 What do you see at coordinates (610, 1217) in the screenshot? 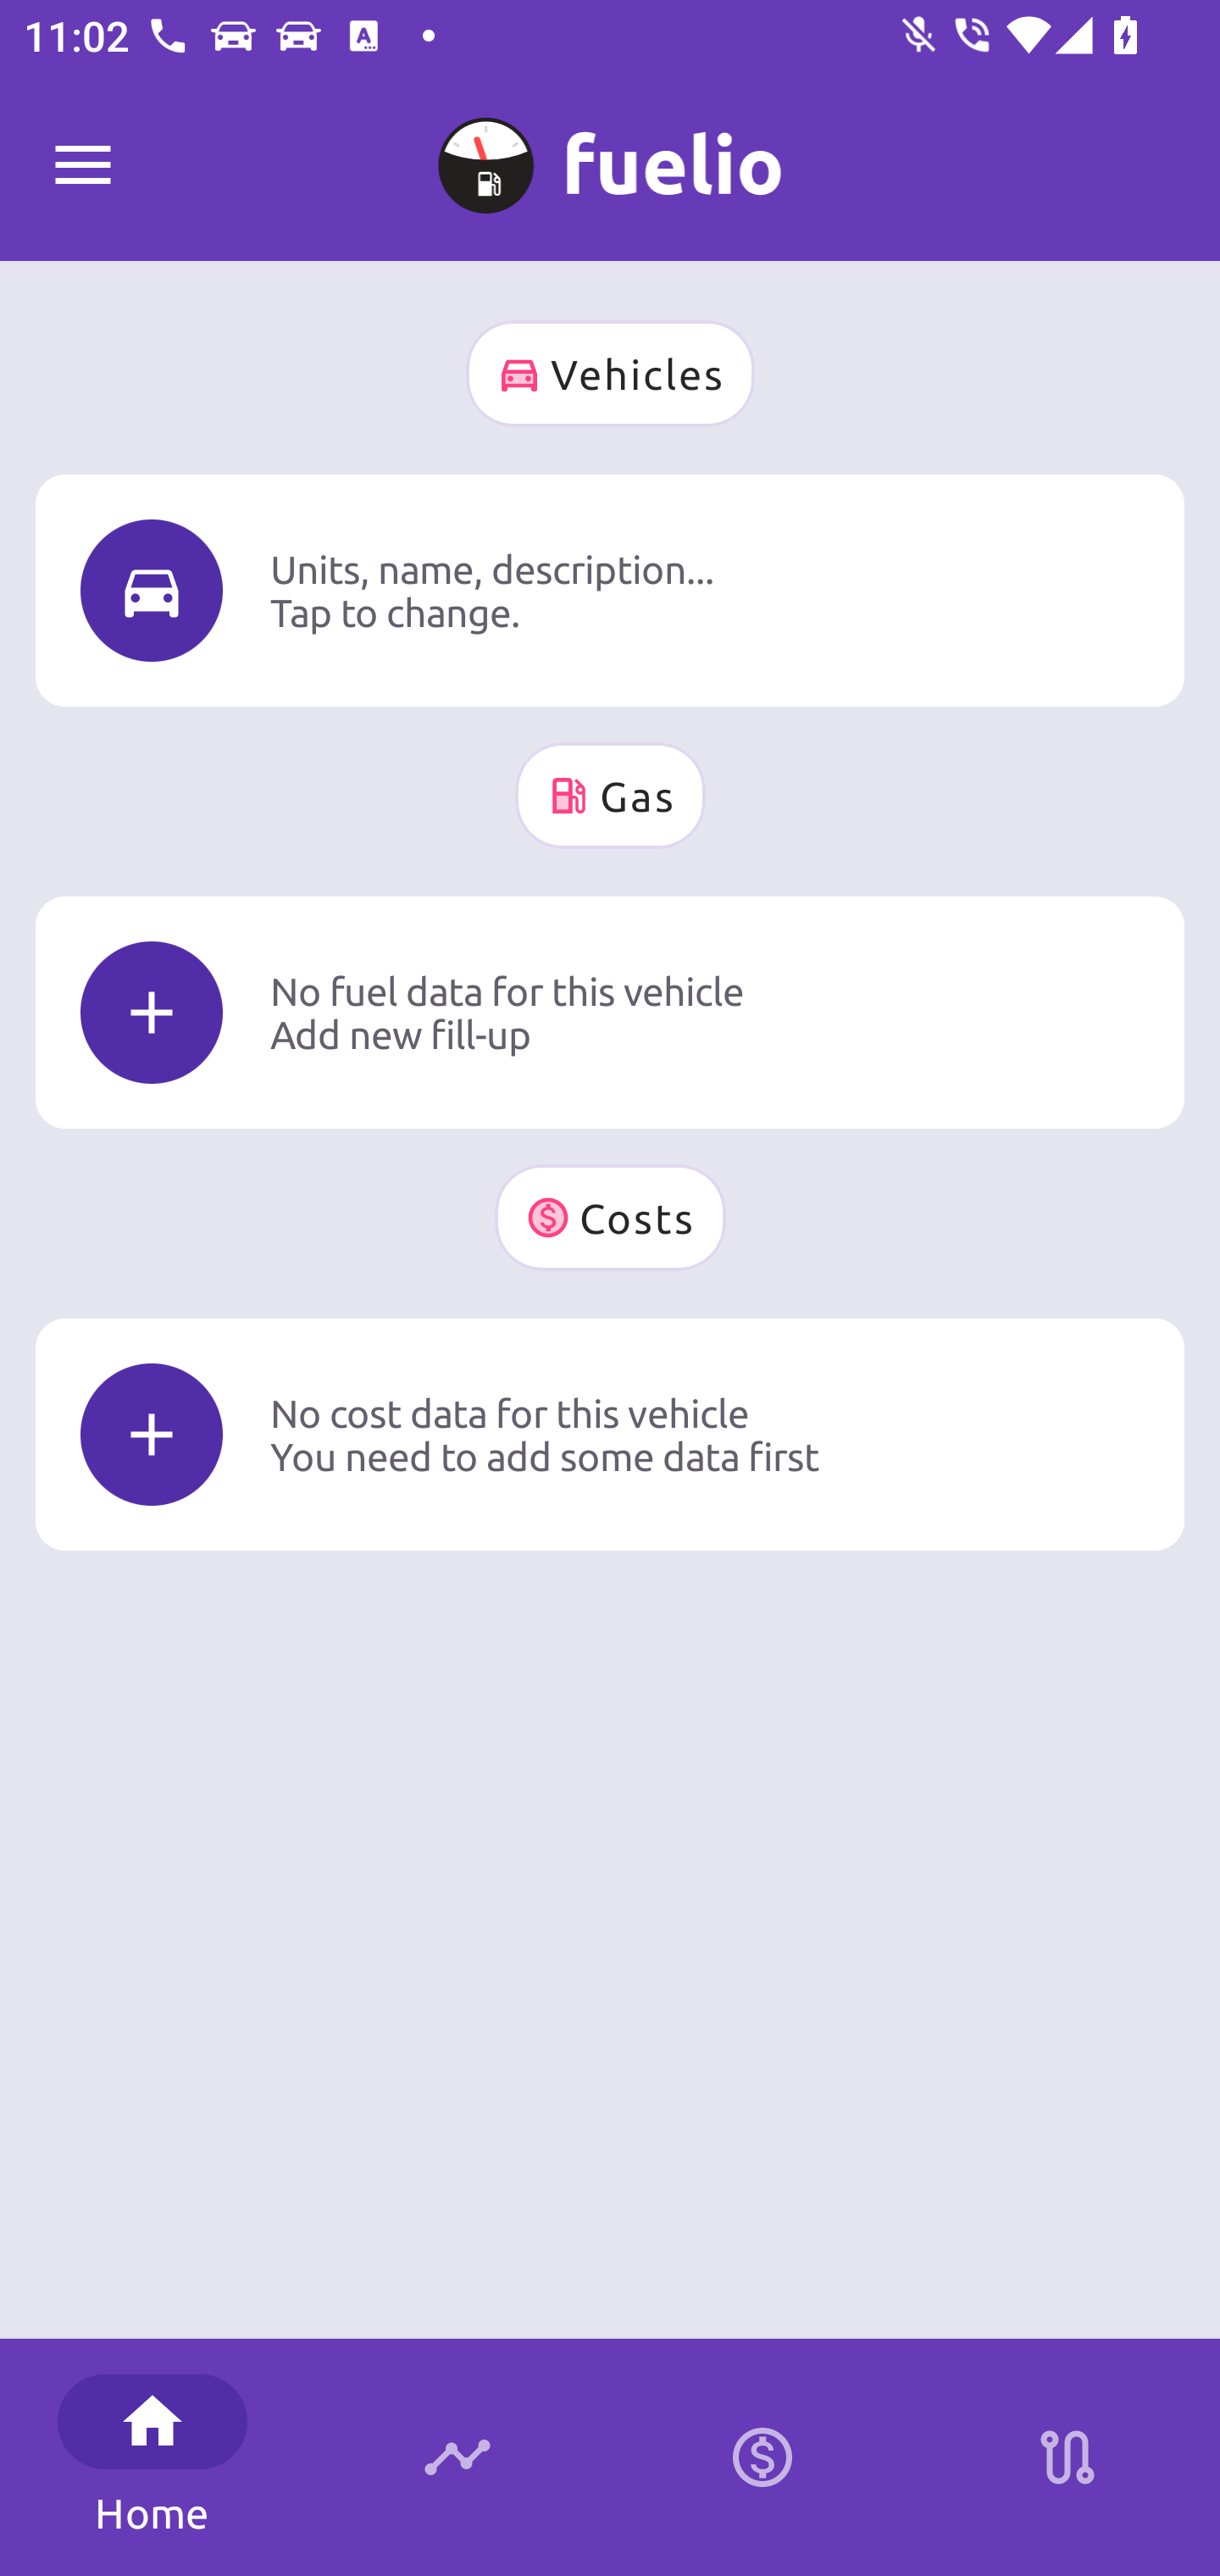
I see `Costs` at bounding box center [610, 1217].